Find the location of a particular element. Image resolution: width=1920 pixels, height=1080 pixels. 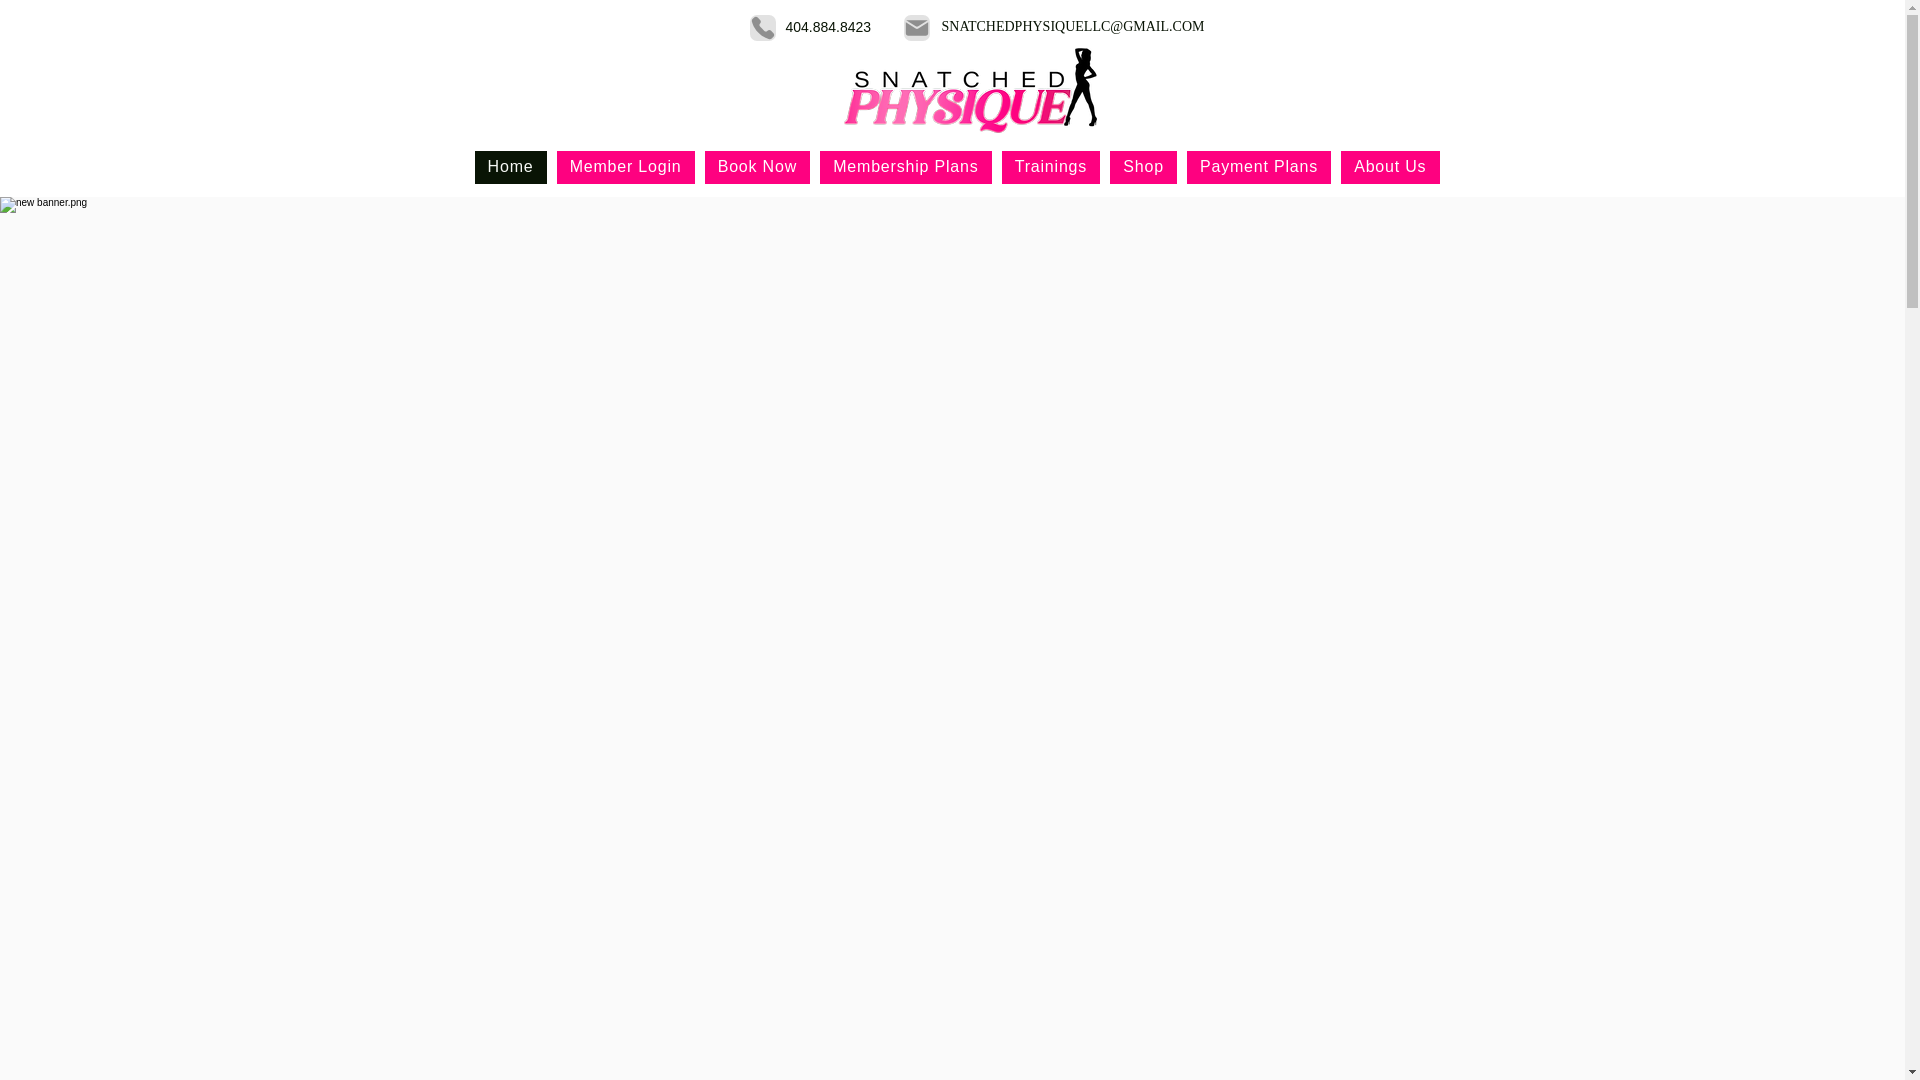

Book Now is located at coordinates (758, 167).